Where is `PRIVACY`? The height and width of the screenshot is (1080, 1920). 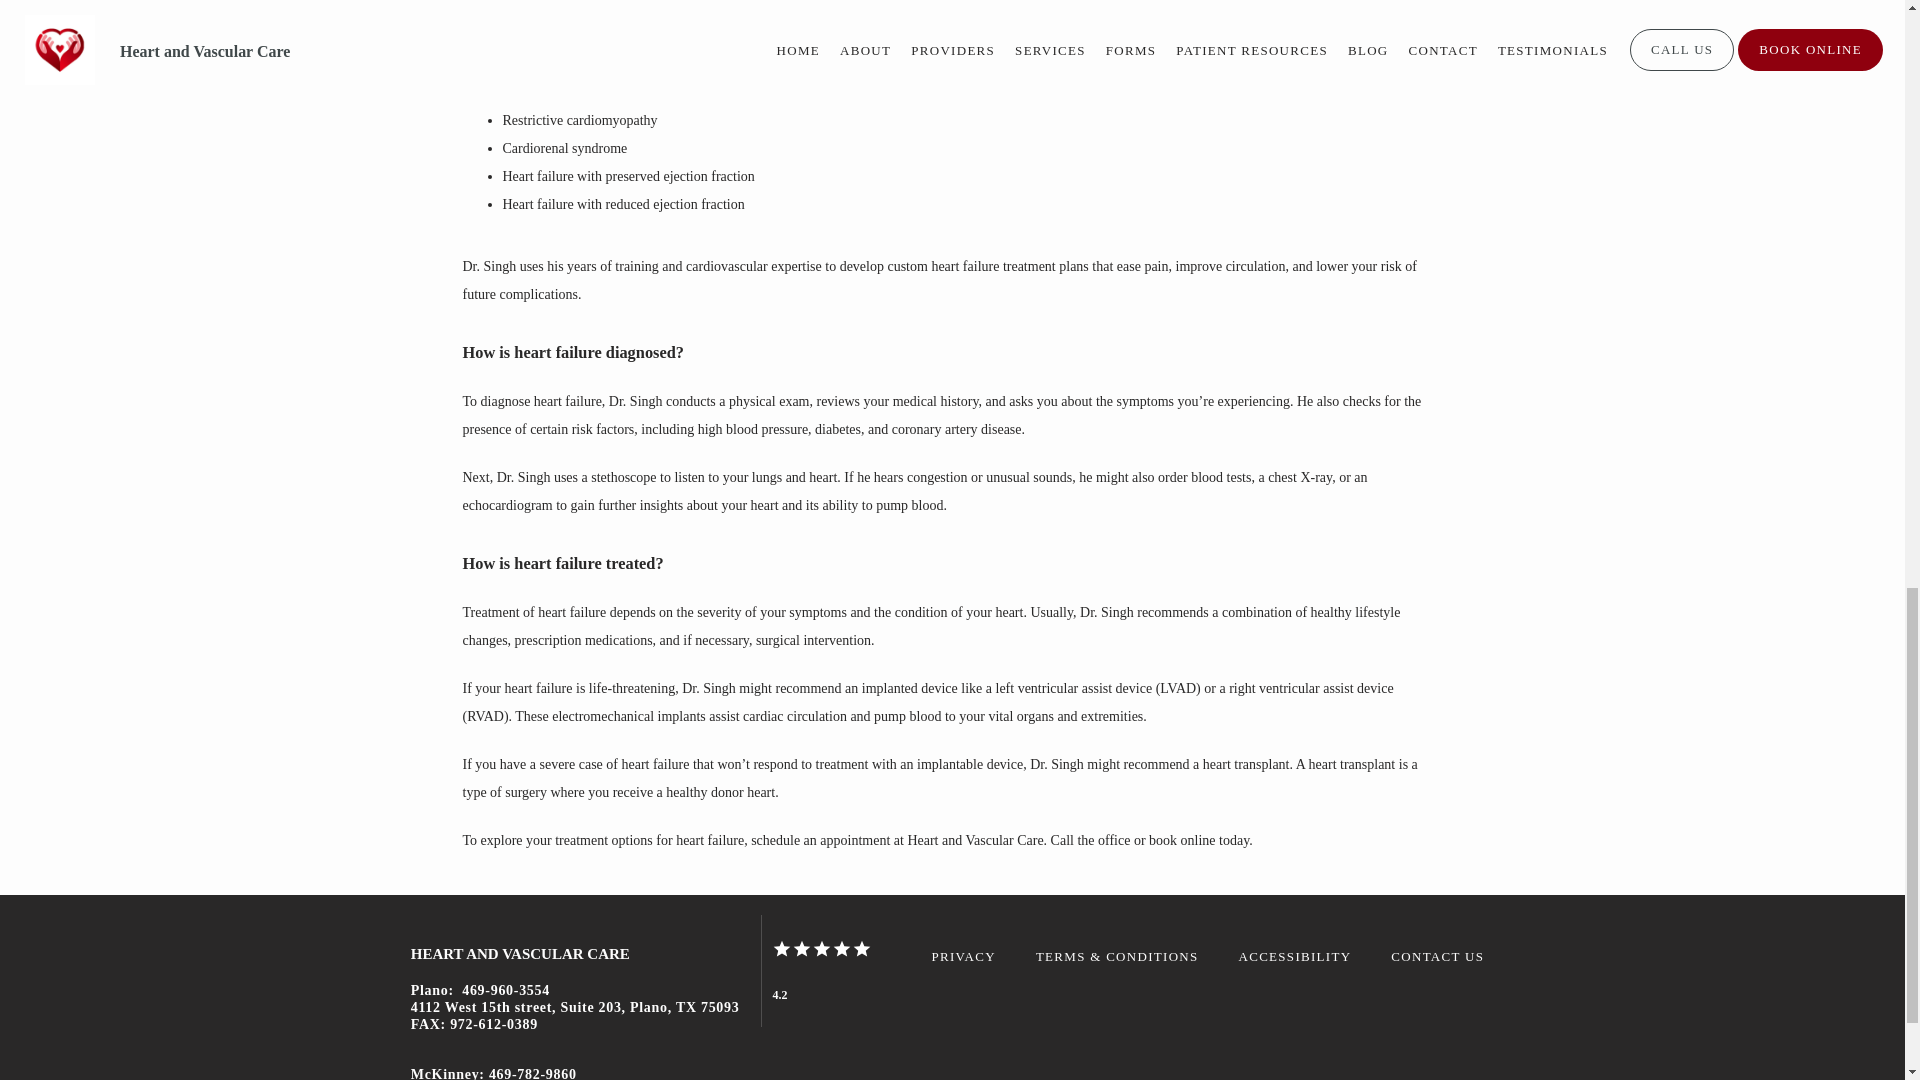
PRIVACY is located at coordinates (962, 956).